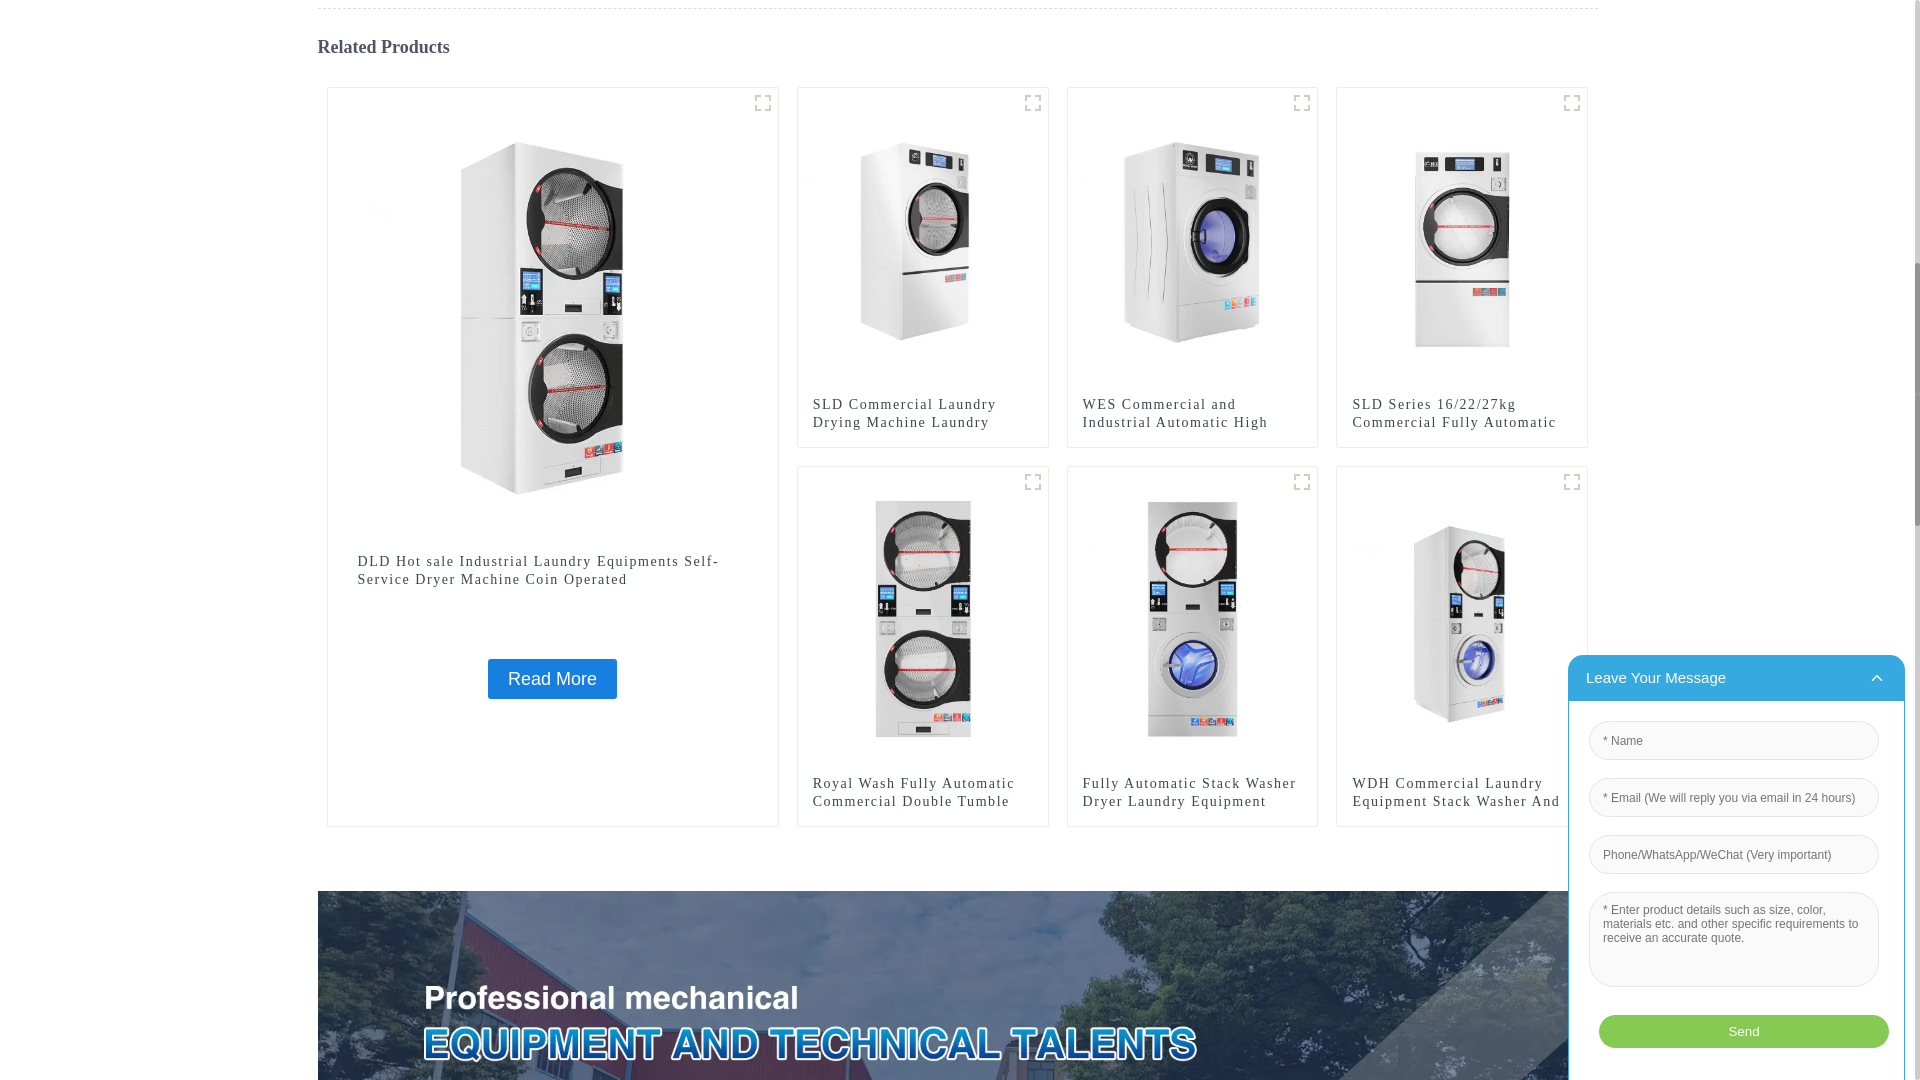 Image resolution: width=1920 pixels, height=1080 pixels. What do you see at coordinates (1192, 793) in the screenshot?
I see `Fully Automatic Stack Washer Dryer Laundry Equipment` at bounding box center [1192, 793].